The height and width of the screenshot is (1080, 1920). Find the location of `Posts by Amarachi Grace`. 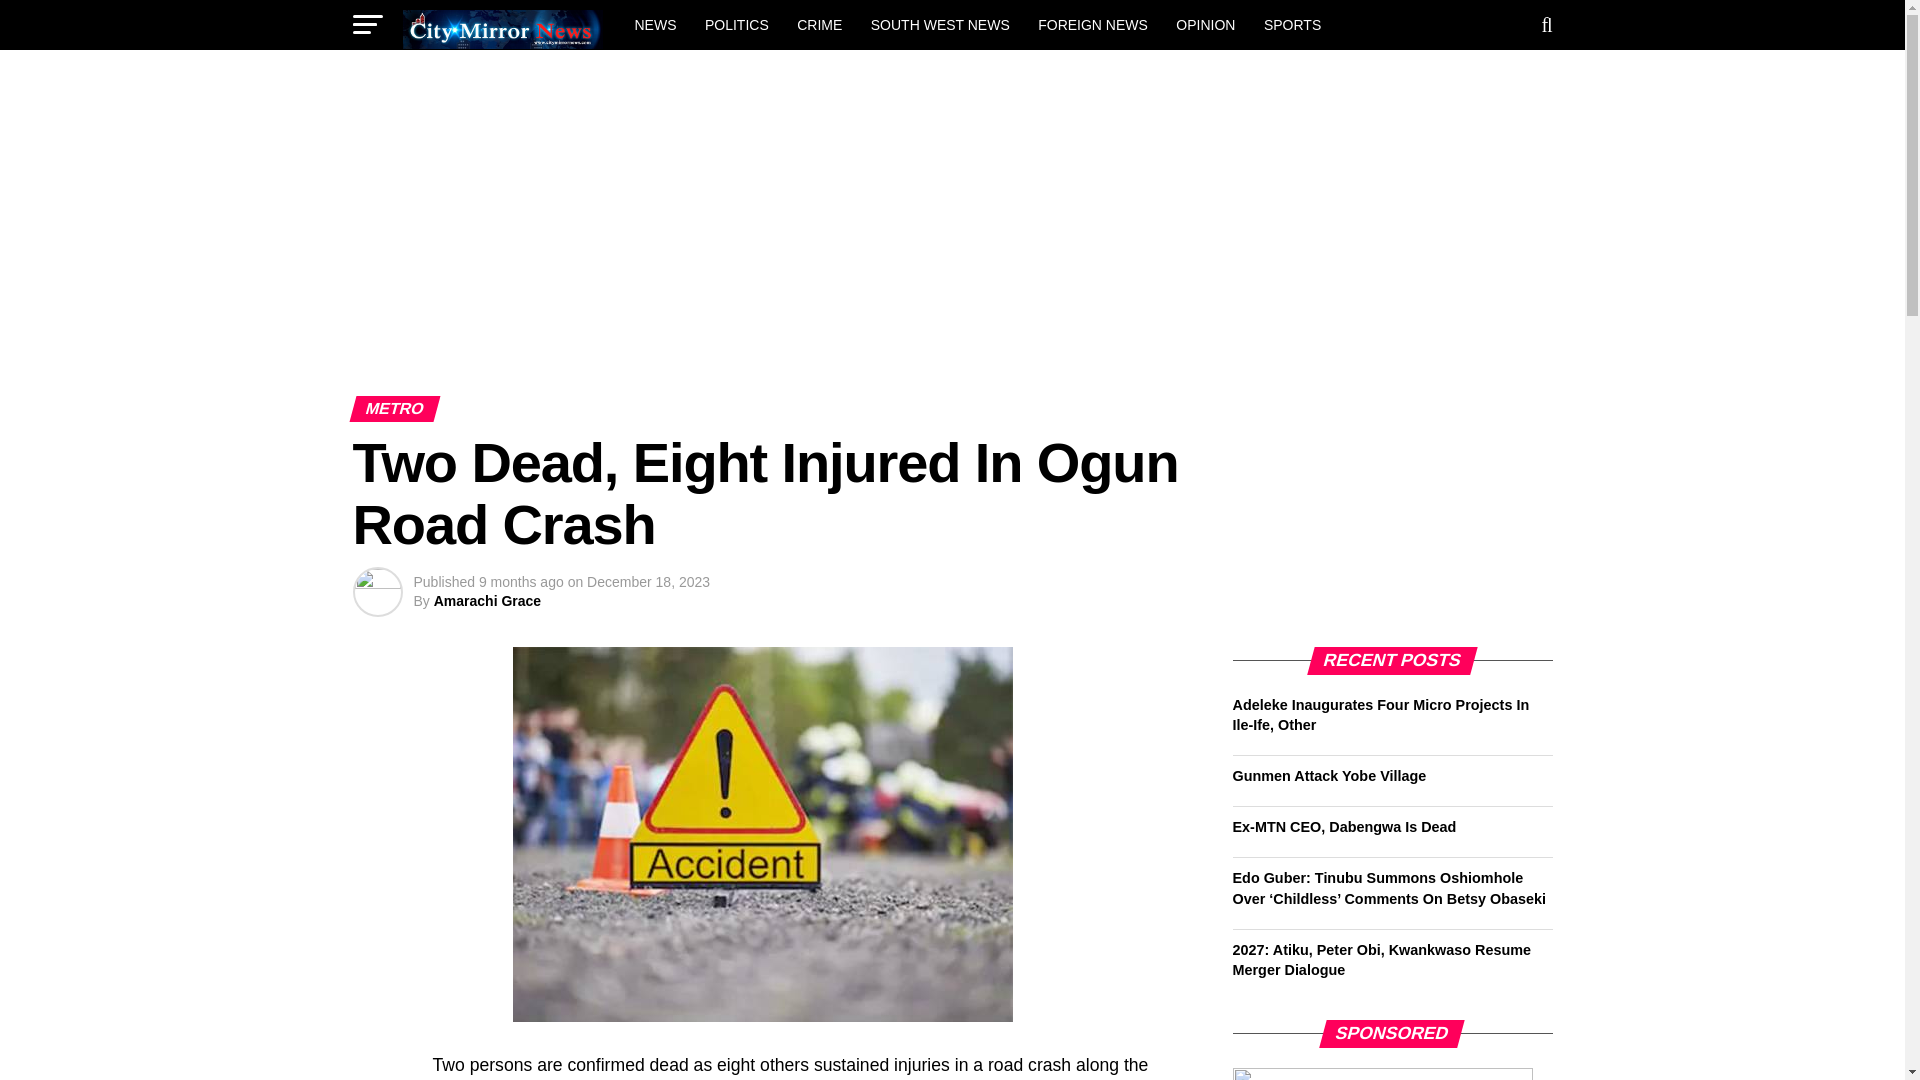

Posts by Amarachi Grace is located at coordinates (487, 600).